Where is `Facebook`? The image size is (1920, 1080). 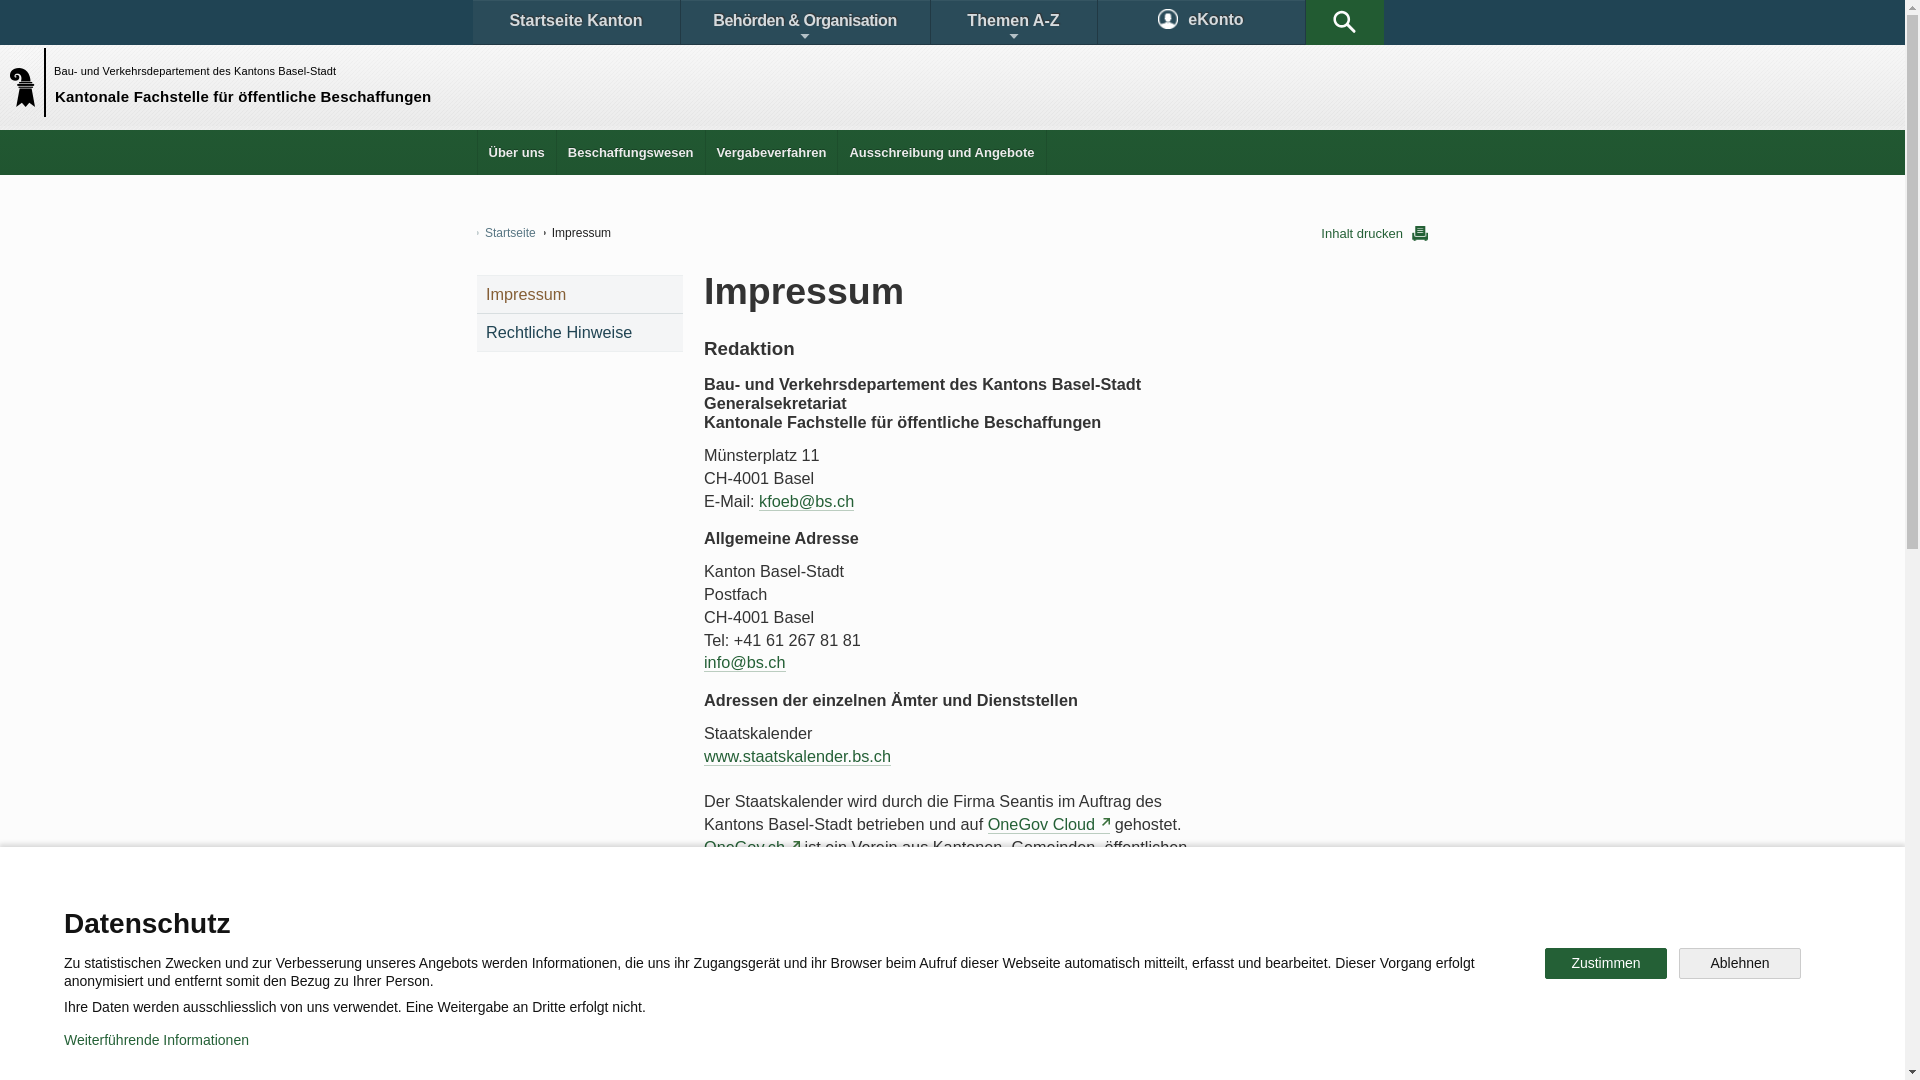 Facebook is located at coordinates (722, 984).